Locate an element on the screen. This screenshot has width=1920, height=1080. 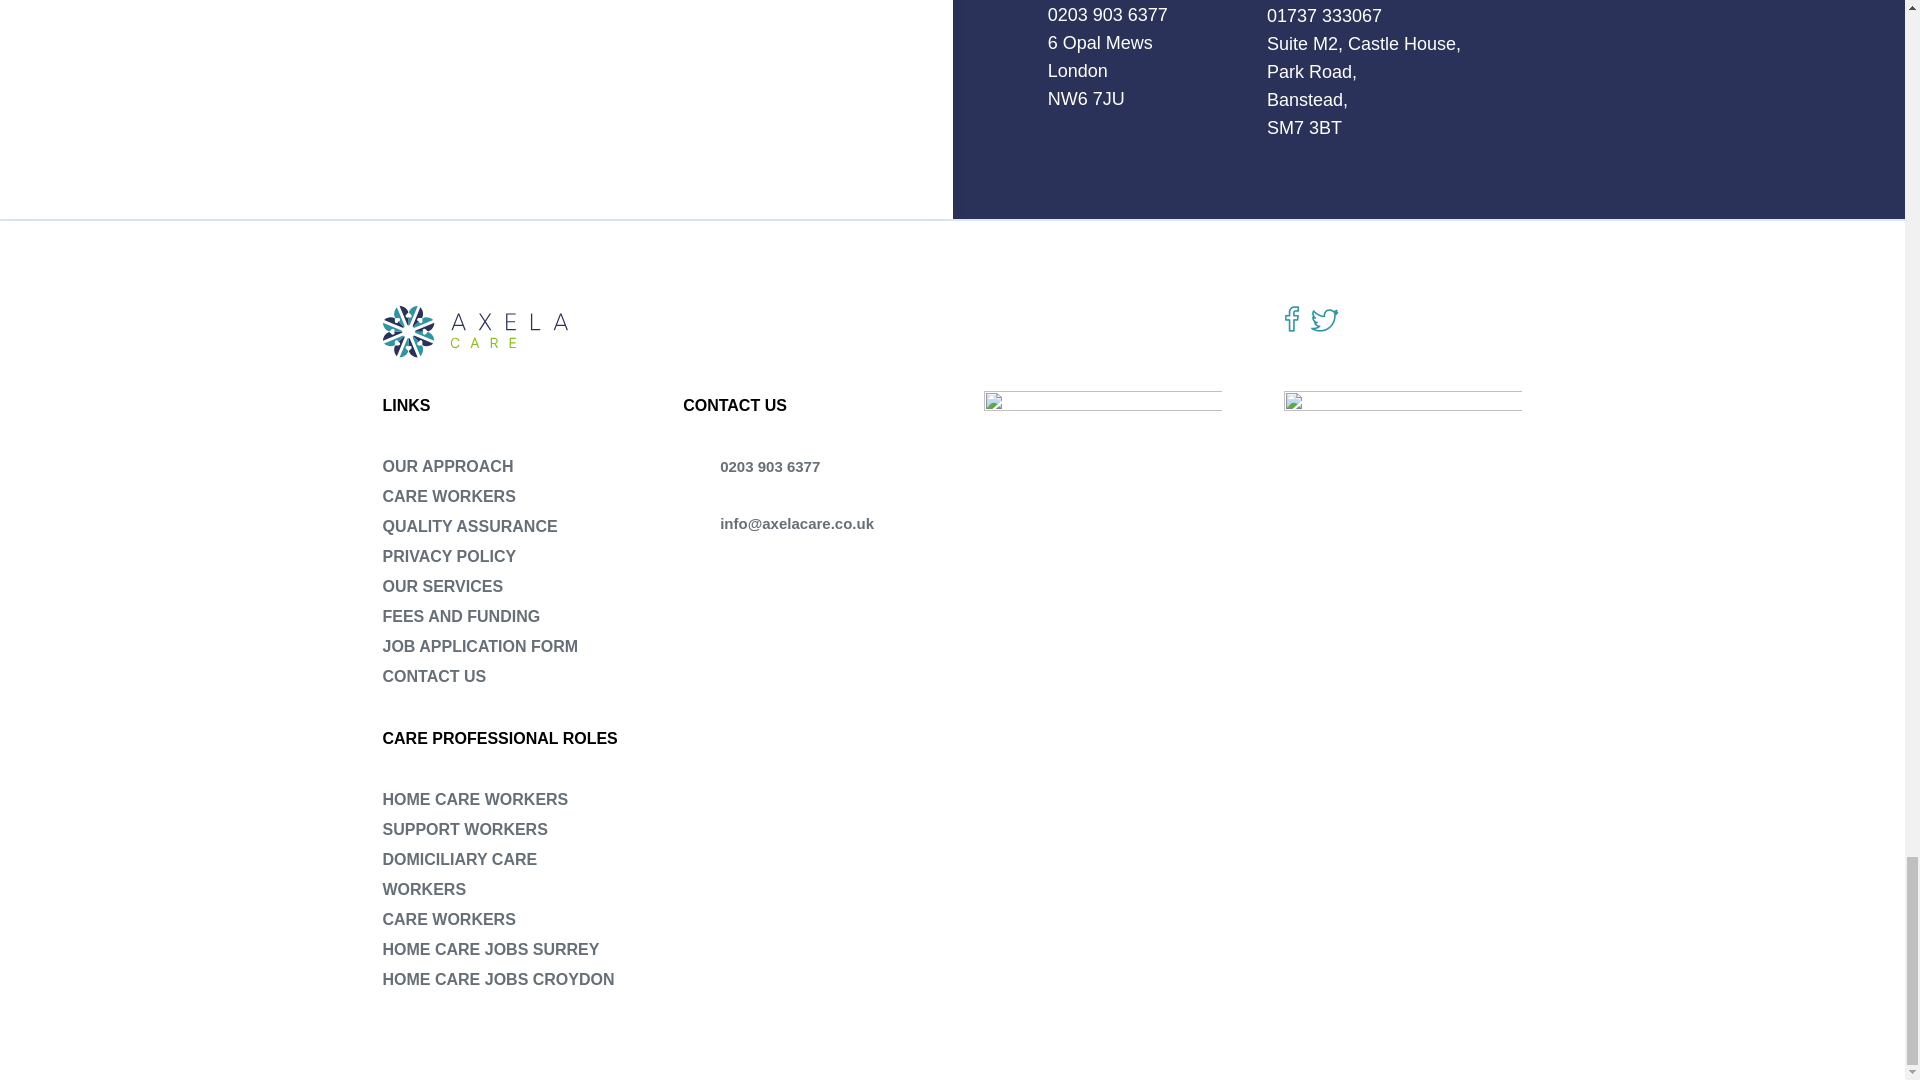
CARE WORKERS is located at coordinates (448, 496).